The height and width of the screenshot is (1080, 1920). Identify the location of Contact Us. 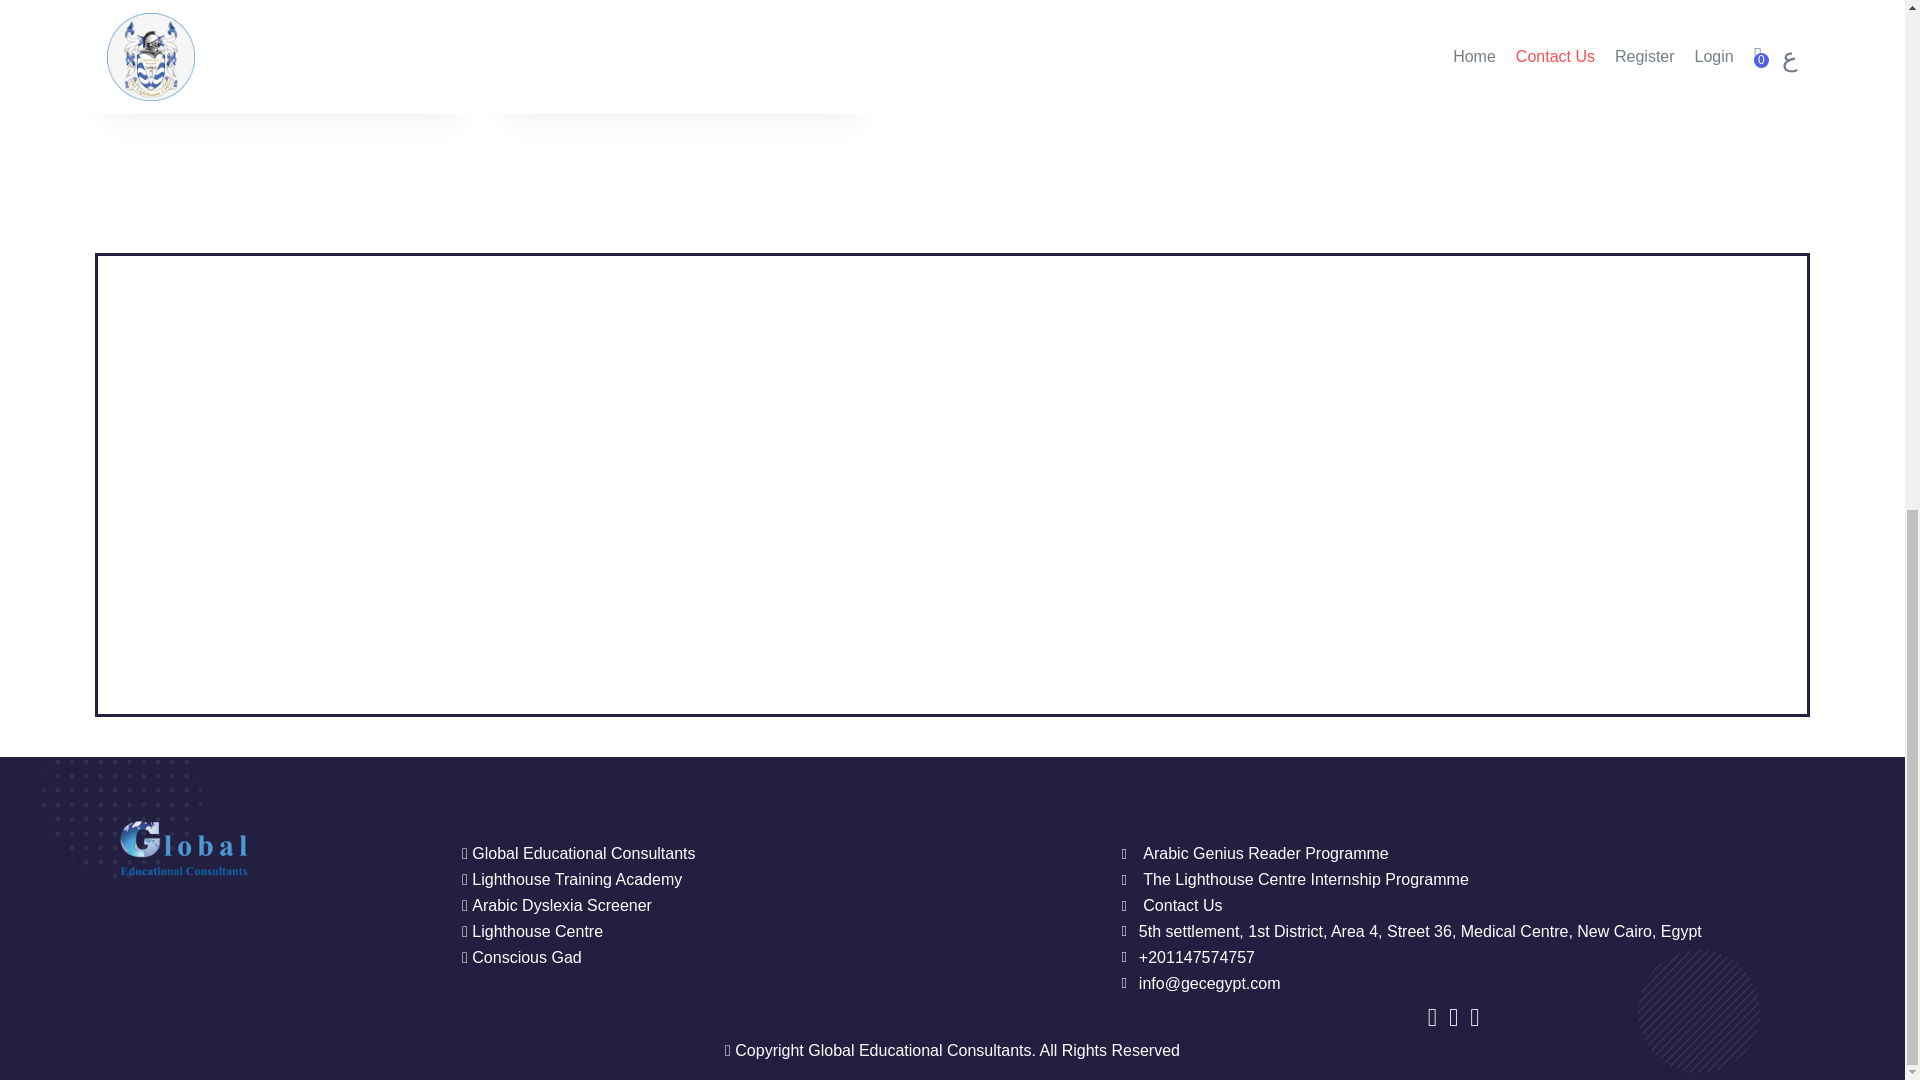
(1171, 906).